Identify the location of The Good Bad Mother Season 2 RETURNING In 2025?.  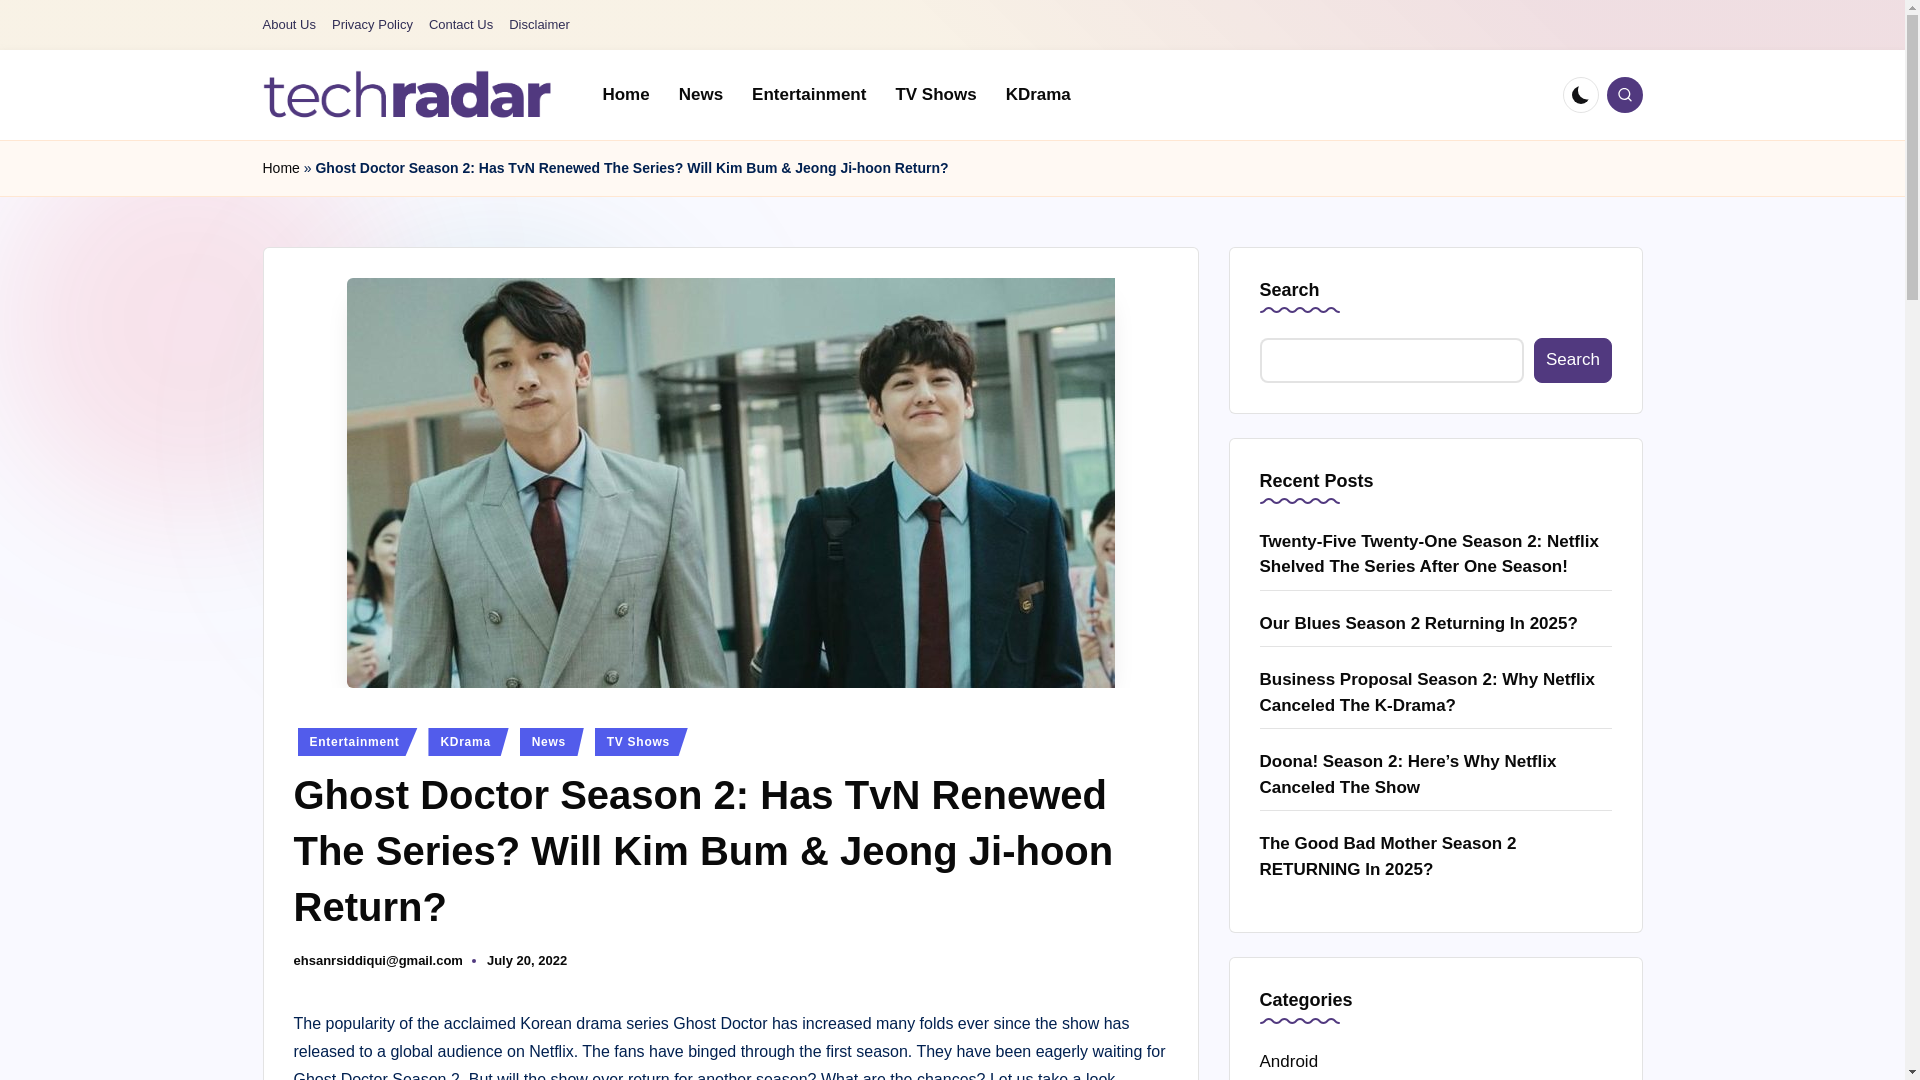
(1436, 856).